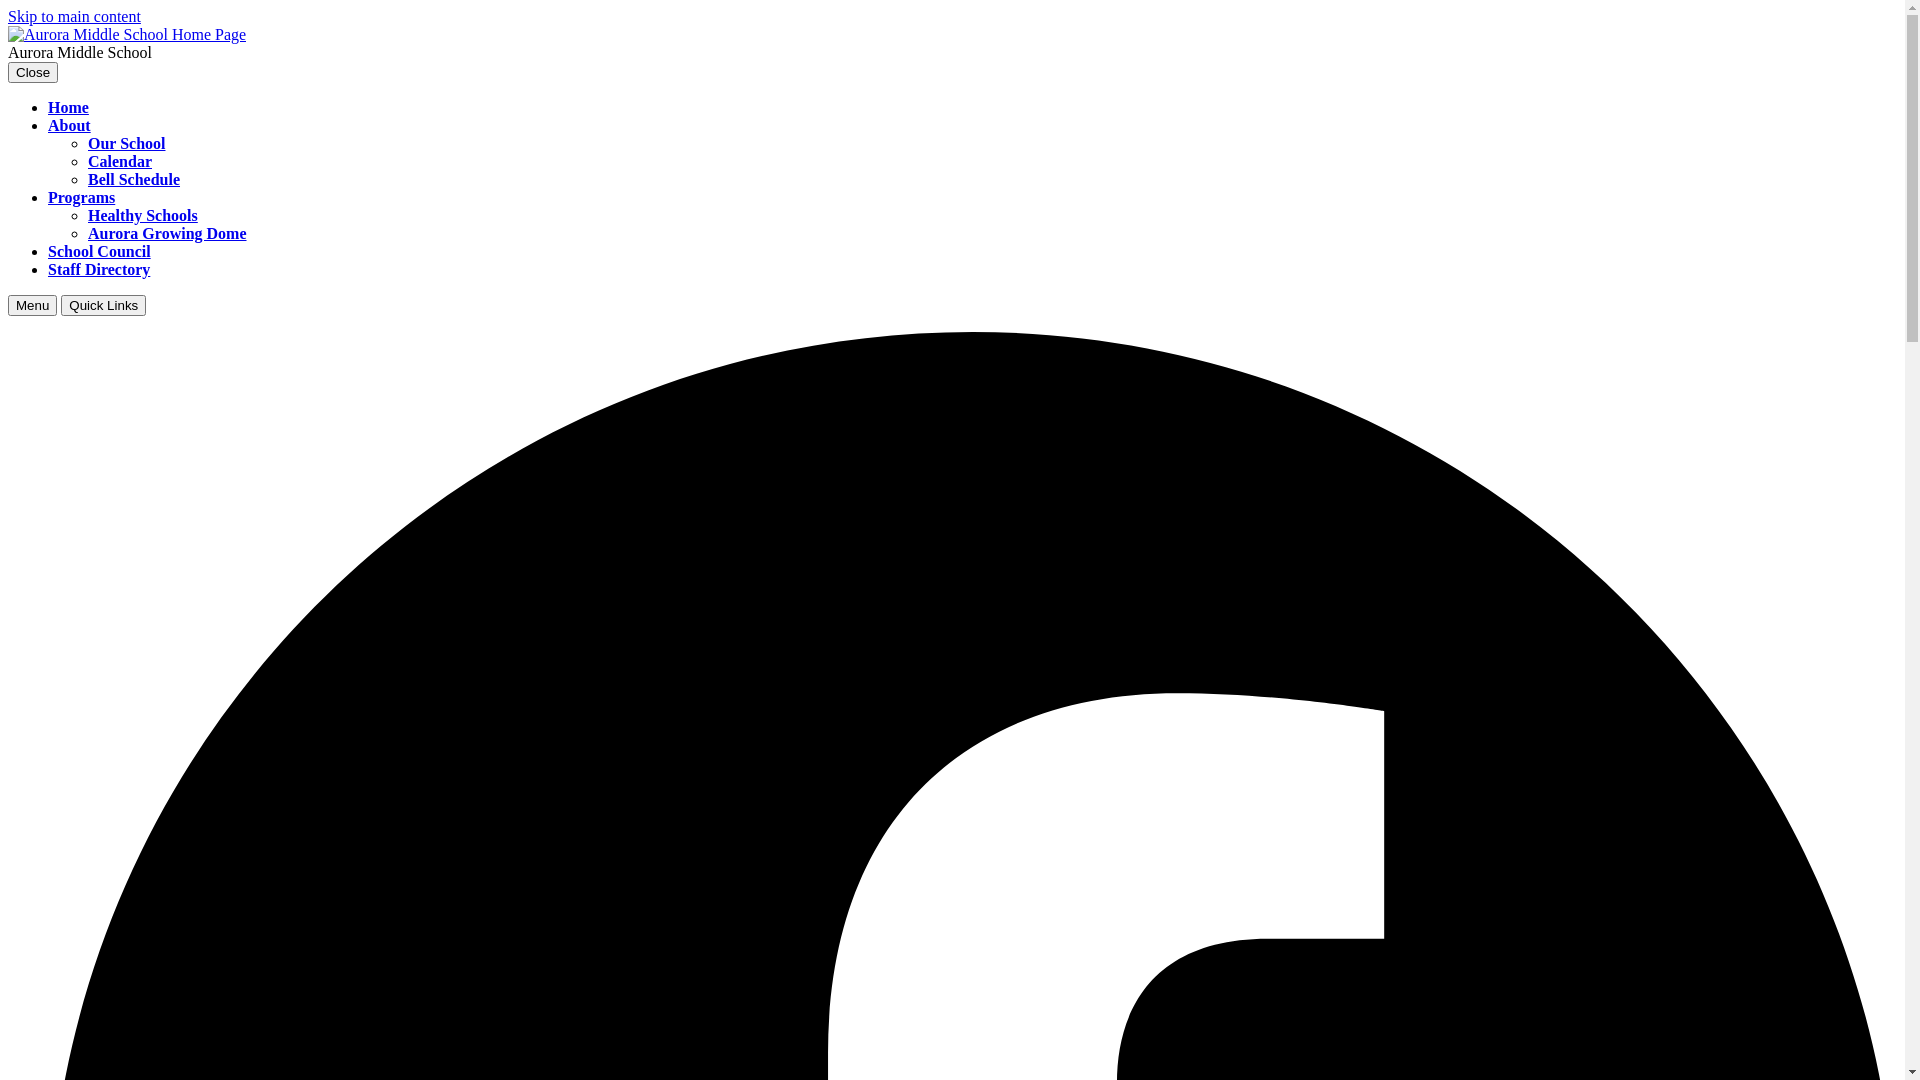  I want to click on Skip to main content, so click(74, 16).